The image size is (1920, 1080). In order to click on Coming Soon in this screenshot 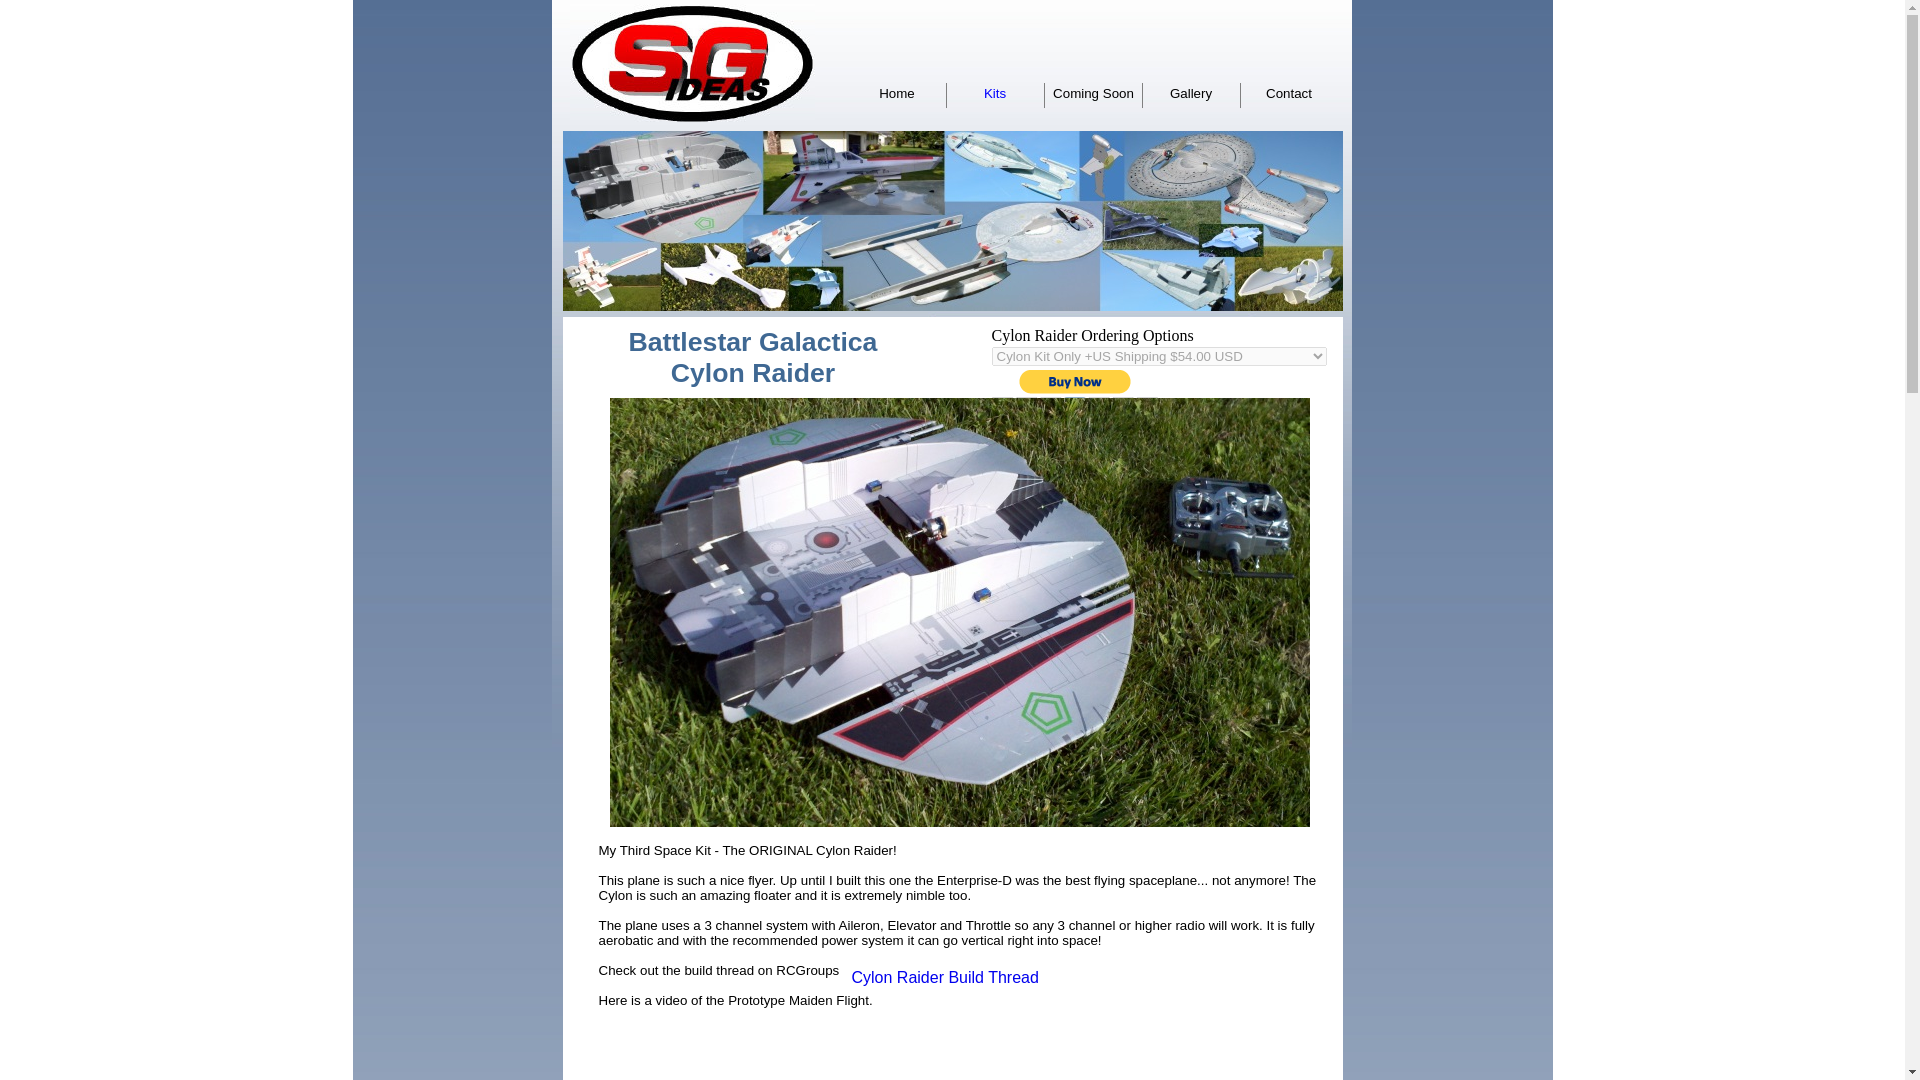, I will do `click(1093, 94)`.